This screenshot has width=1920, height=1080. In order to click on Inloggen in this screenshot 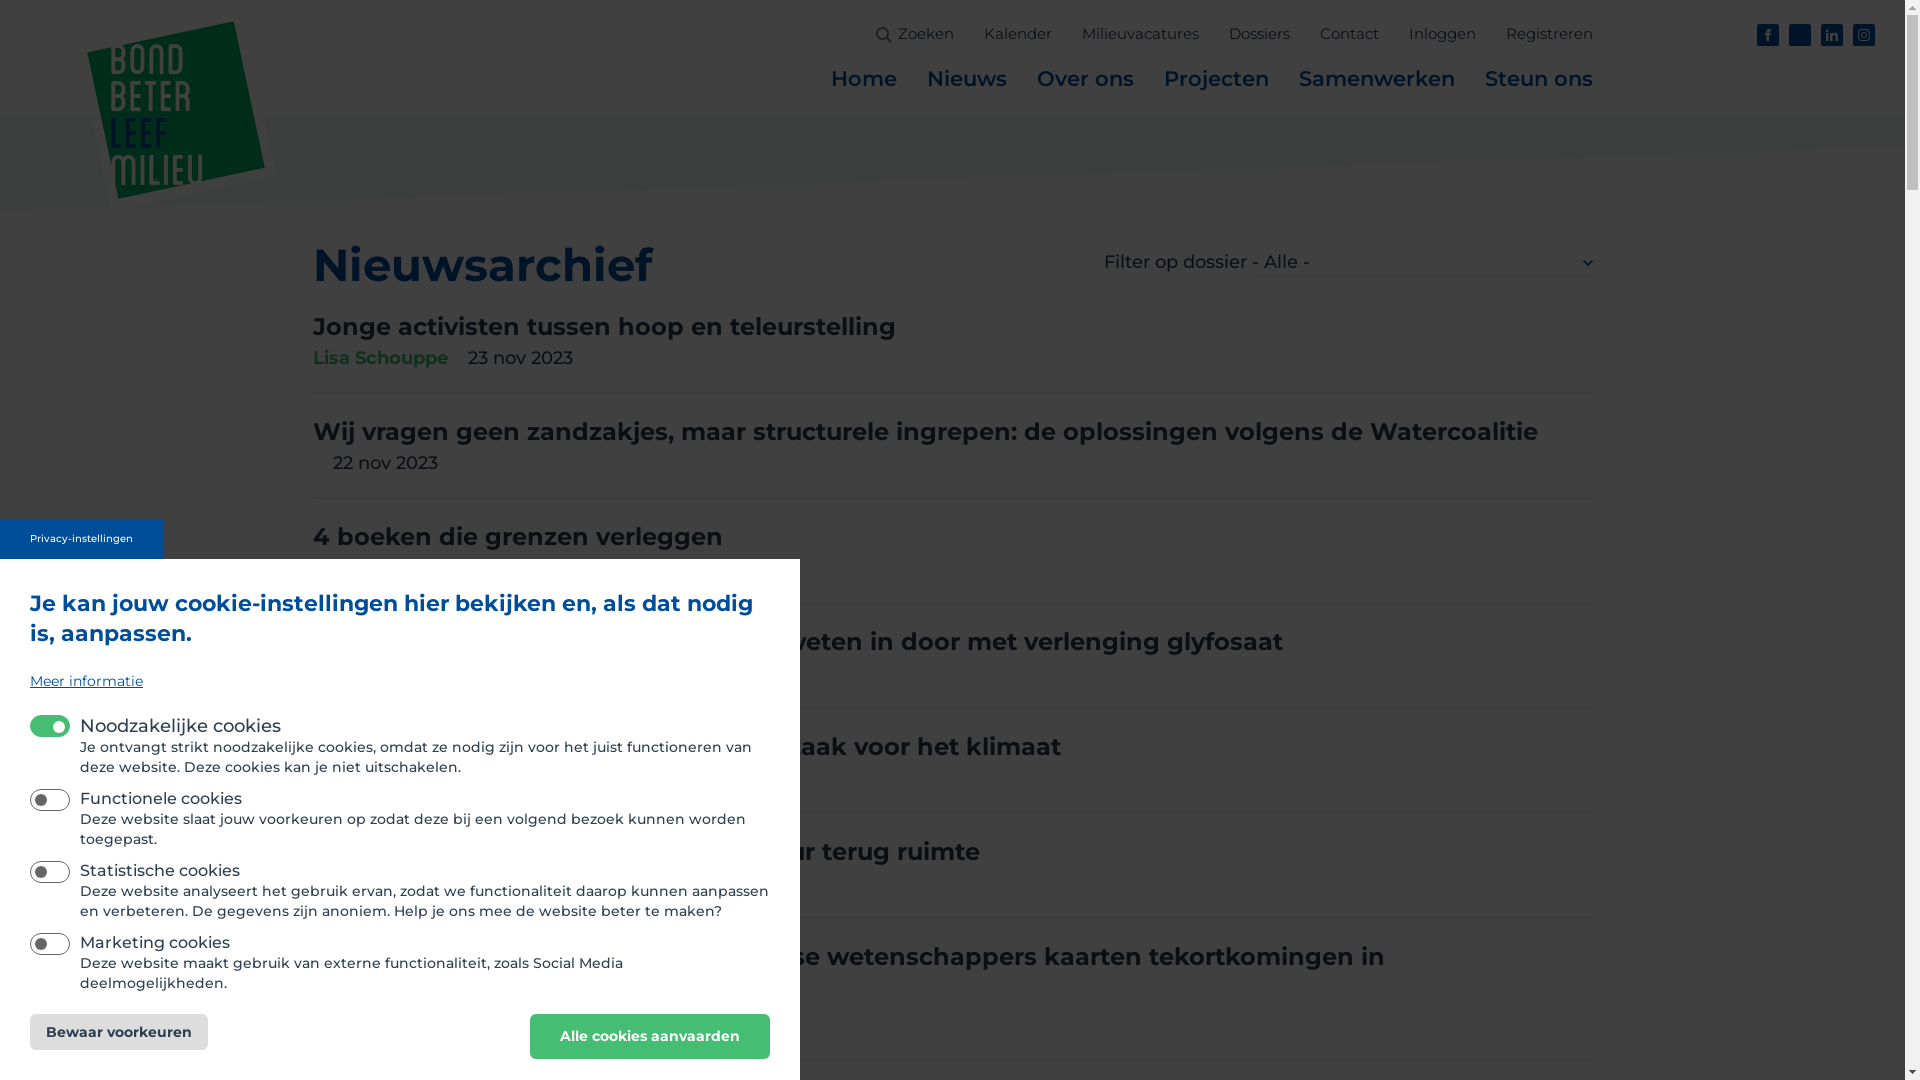, I will do `click(1442, 34)`.